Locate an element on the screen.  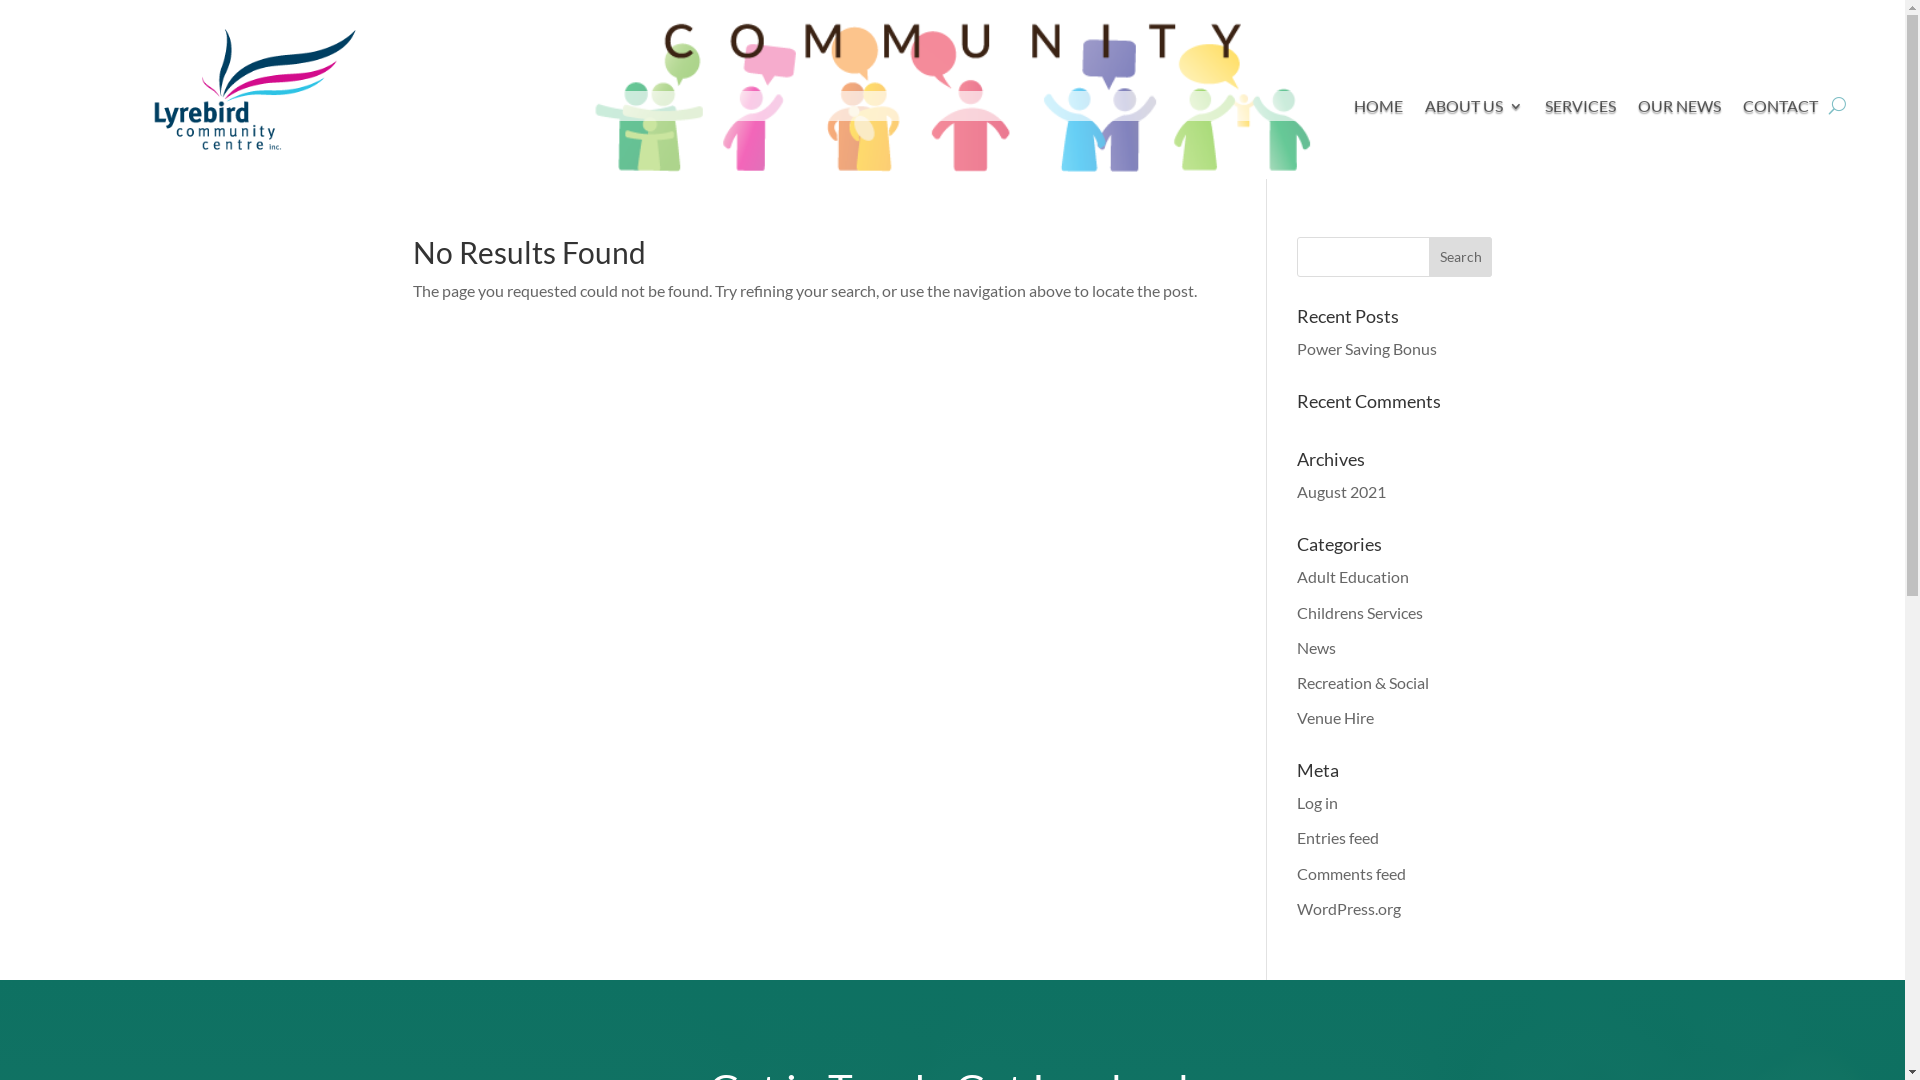
Recreation & Social is located at coordinates (1363, 682).